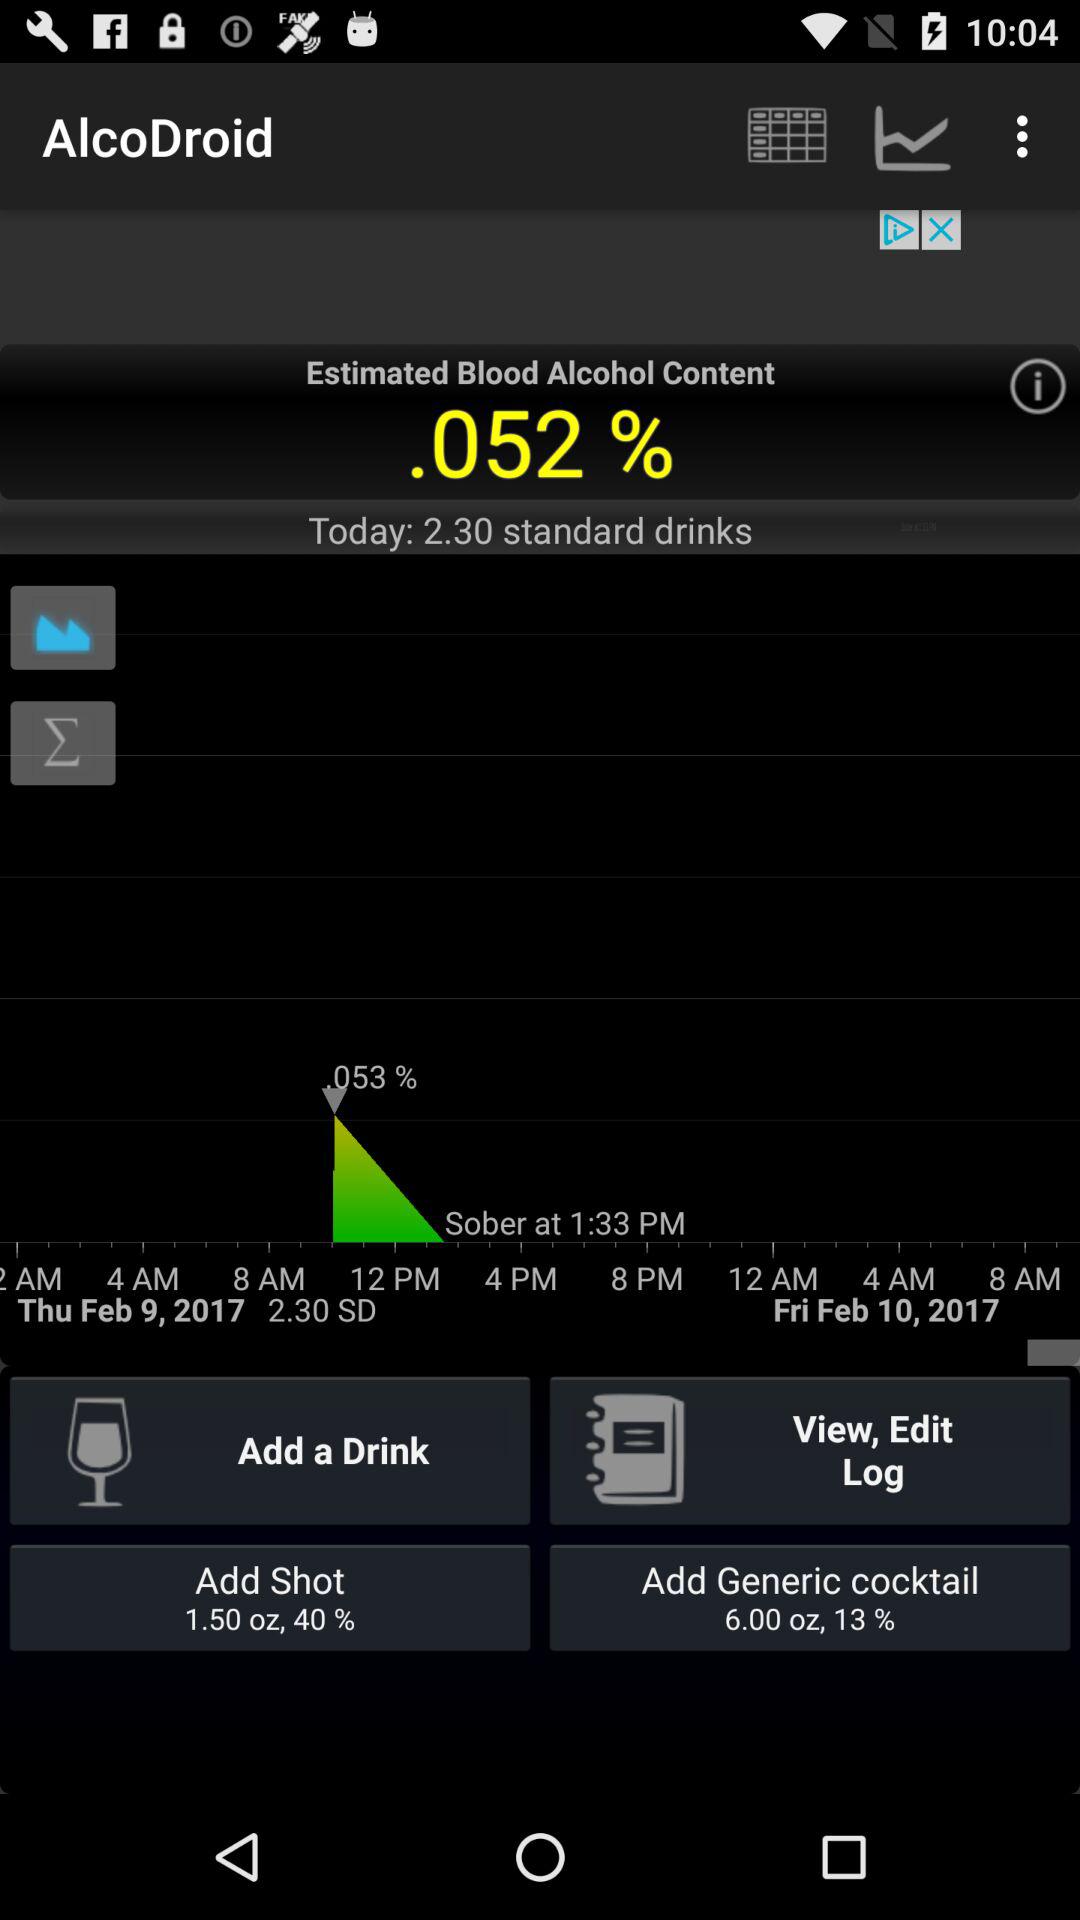 This screenshot has width=1080, height=1920. What do you see at coordinates (1038, 386) in the screenshot?
I see `information` at bounding box center [1038, 386].